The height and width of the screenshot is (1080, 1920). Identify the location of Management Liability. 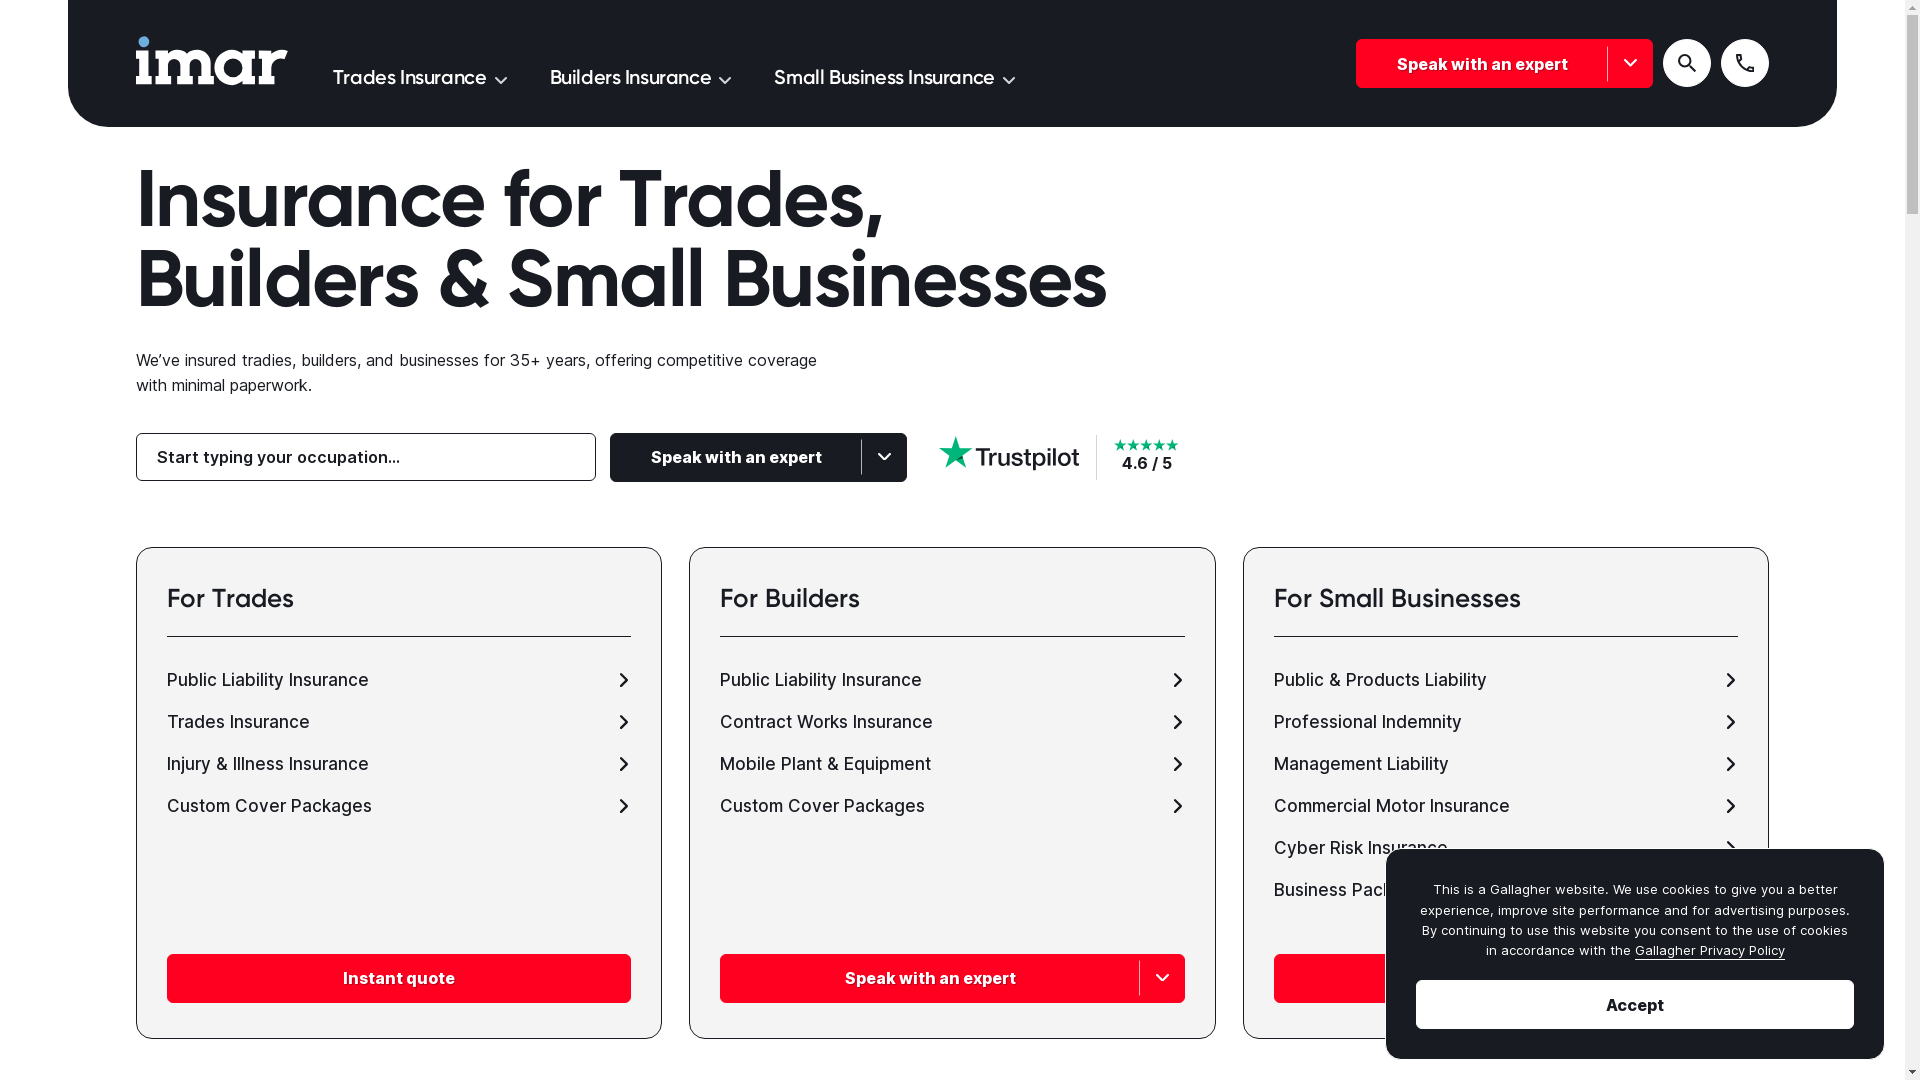
(1506, 764).